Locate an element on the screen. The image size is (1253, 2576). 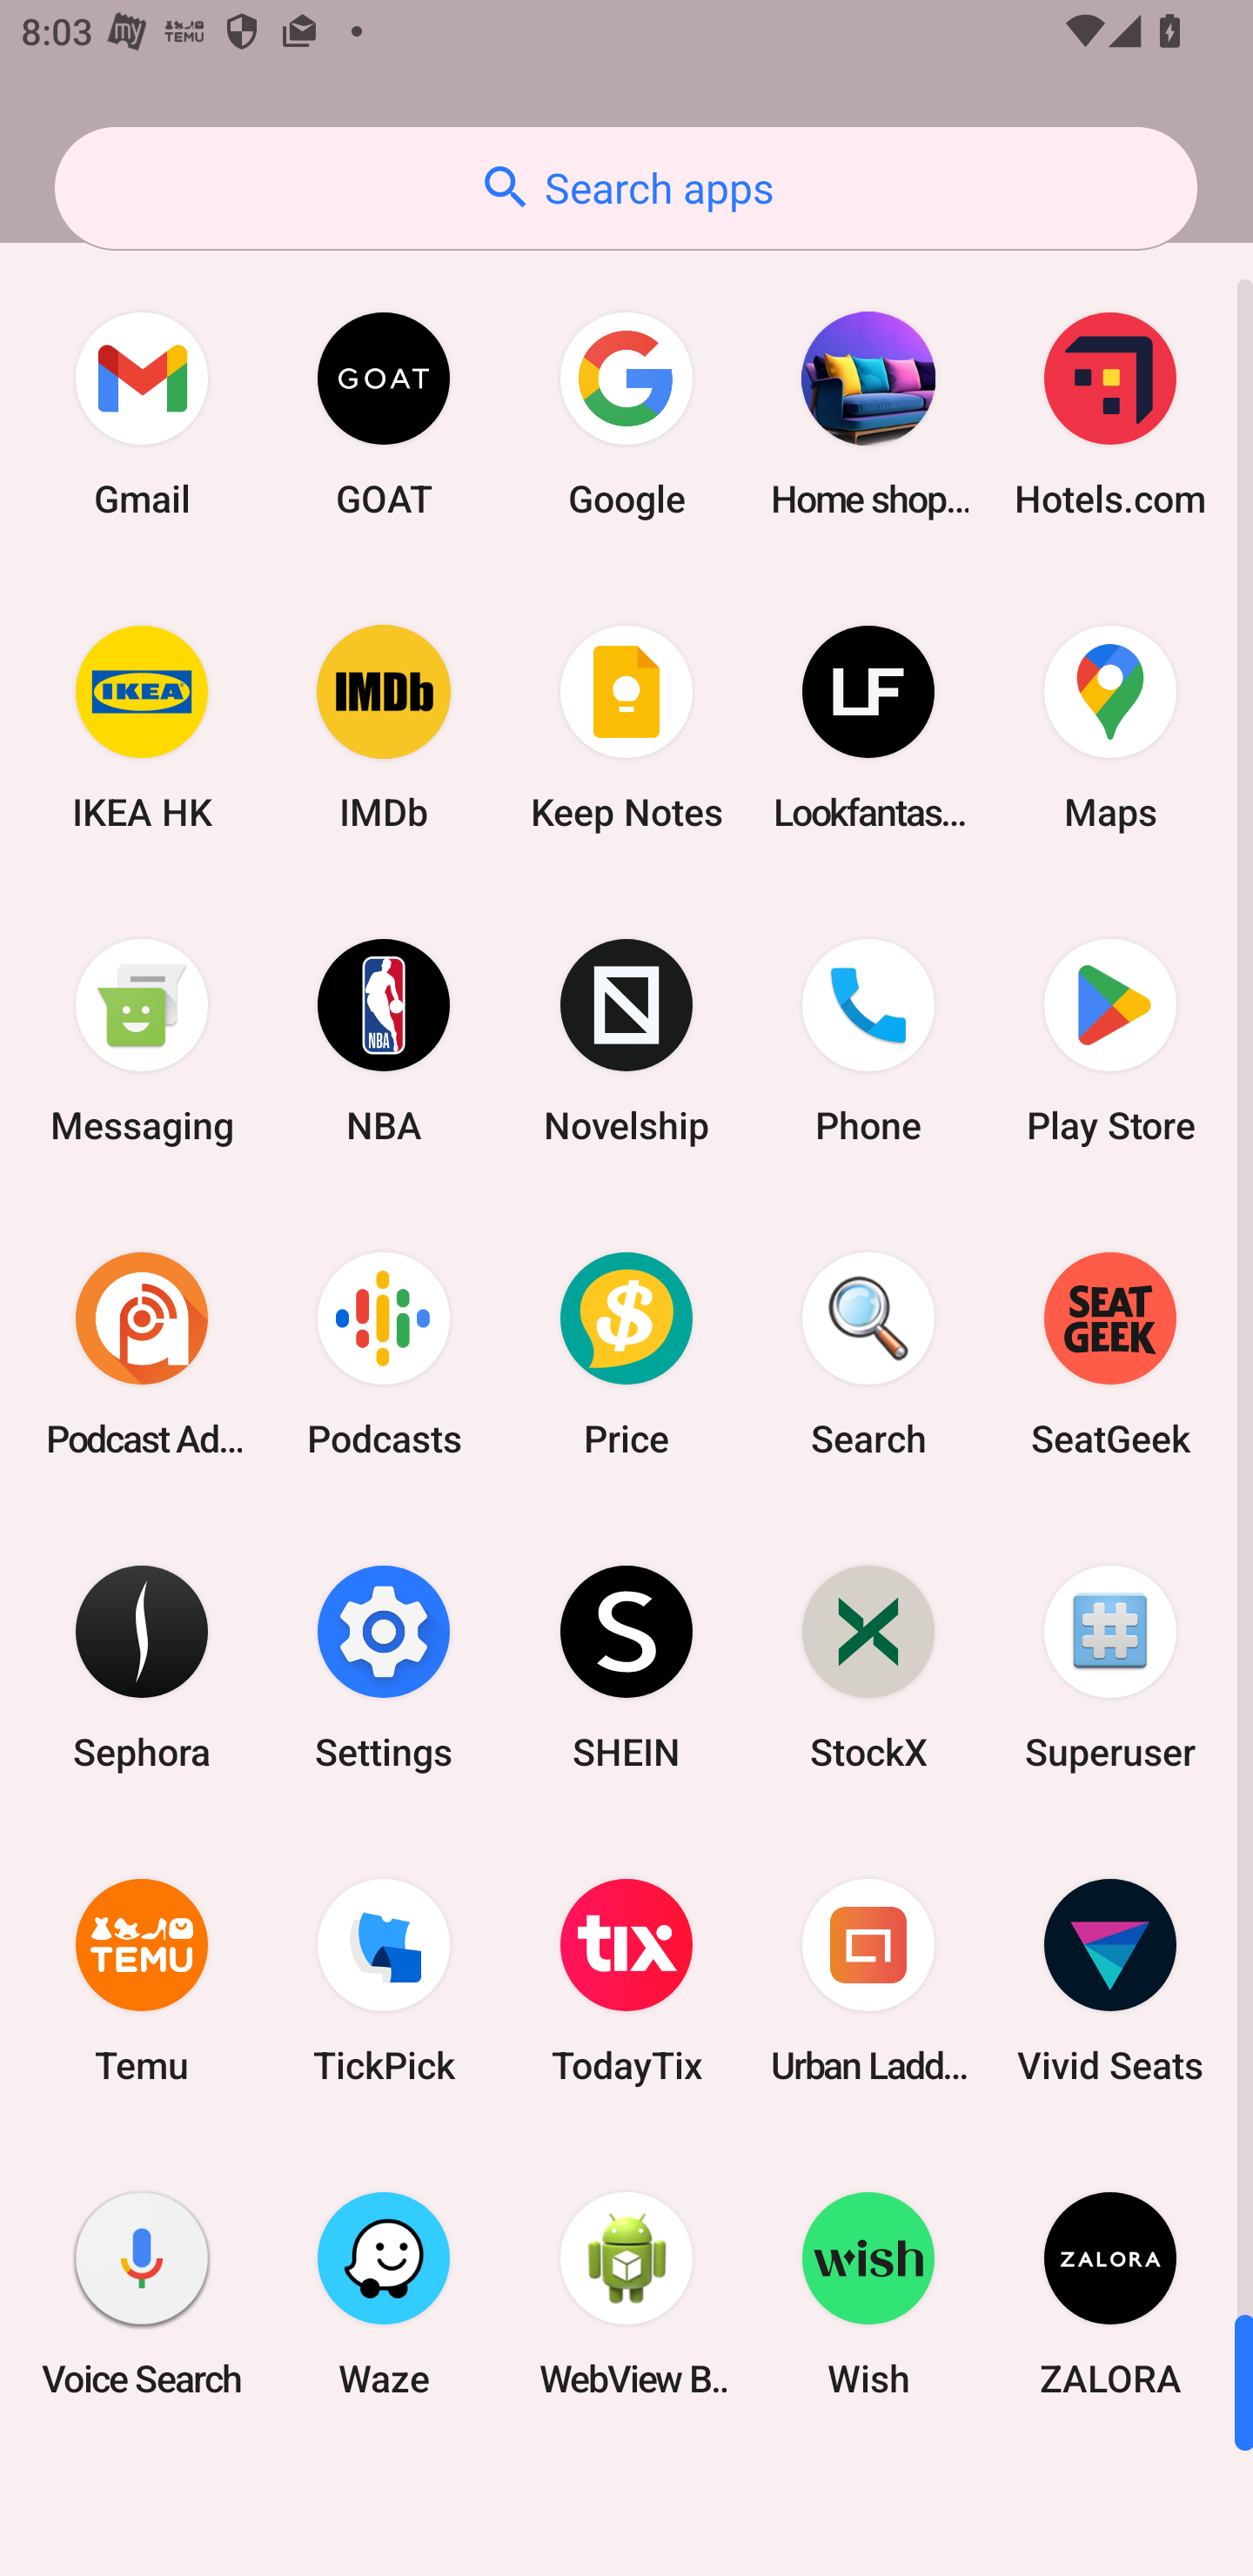
Price is located at coordinates (626, 1353).